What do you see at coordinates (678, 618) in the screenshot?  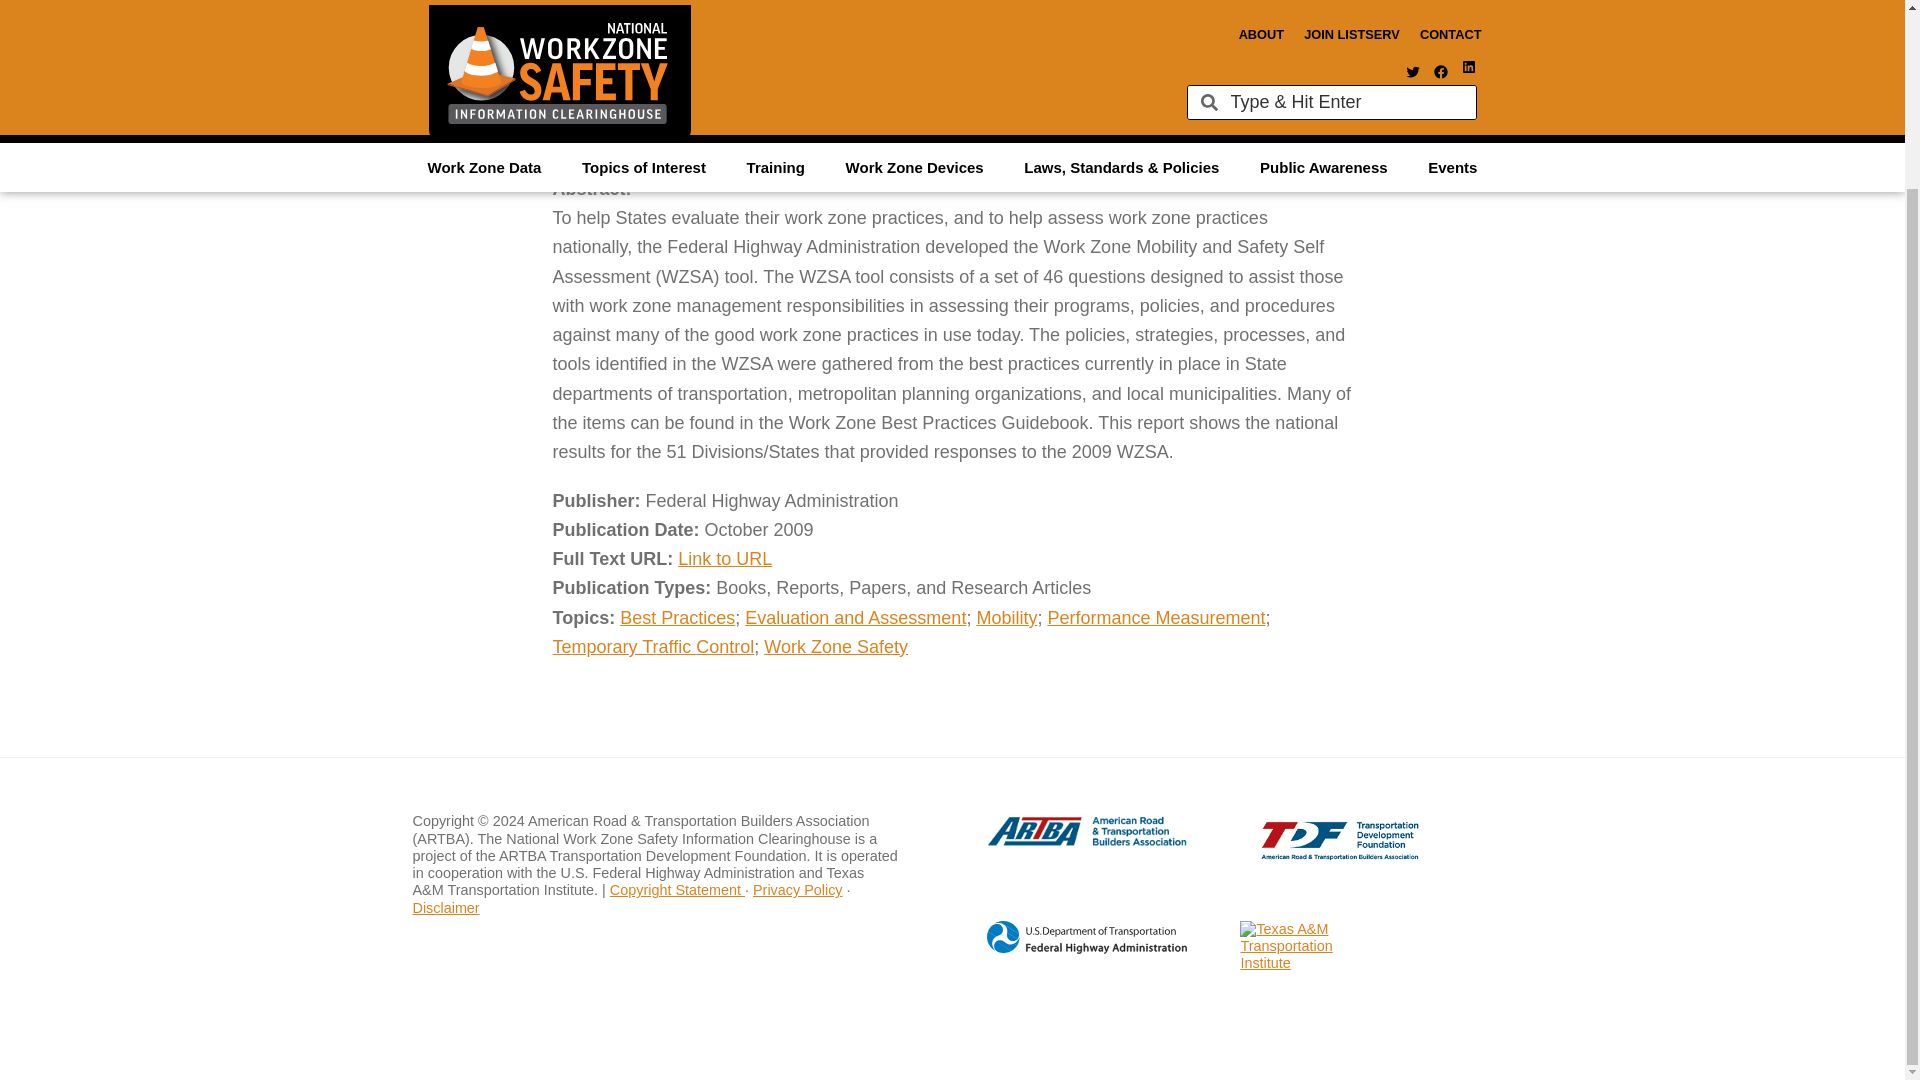 I see `Best Practices` at bounding box center [678, 618].